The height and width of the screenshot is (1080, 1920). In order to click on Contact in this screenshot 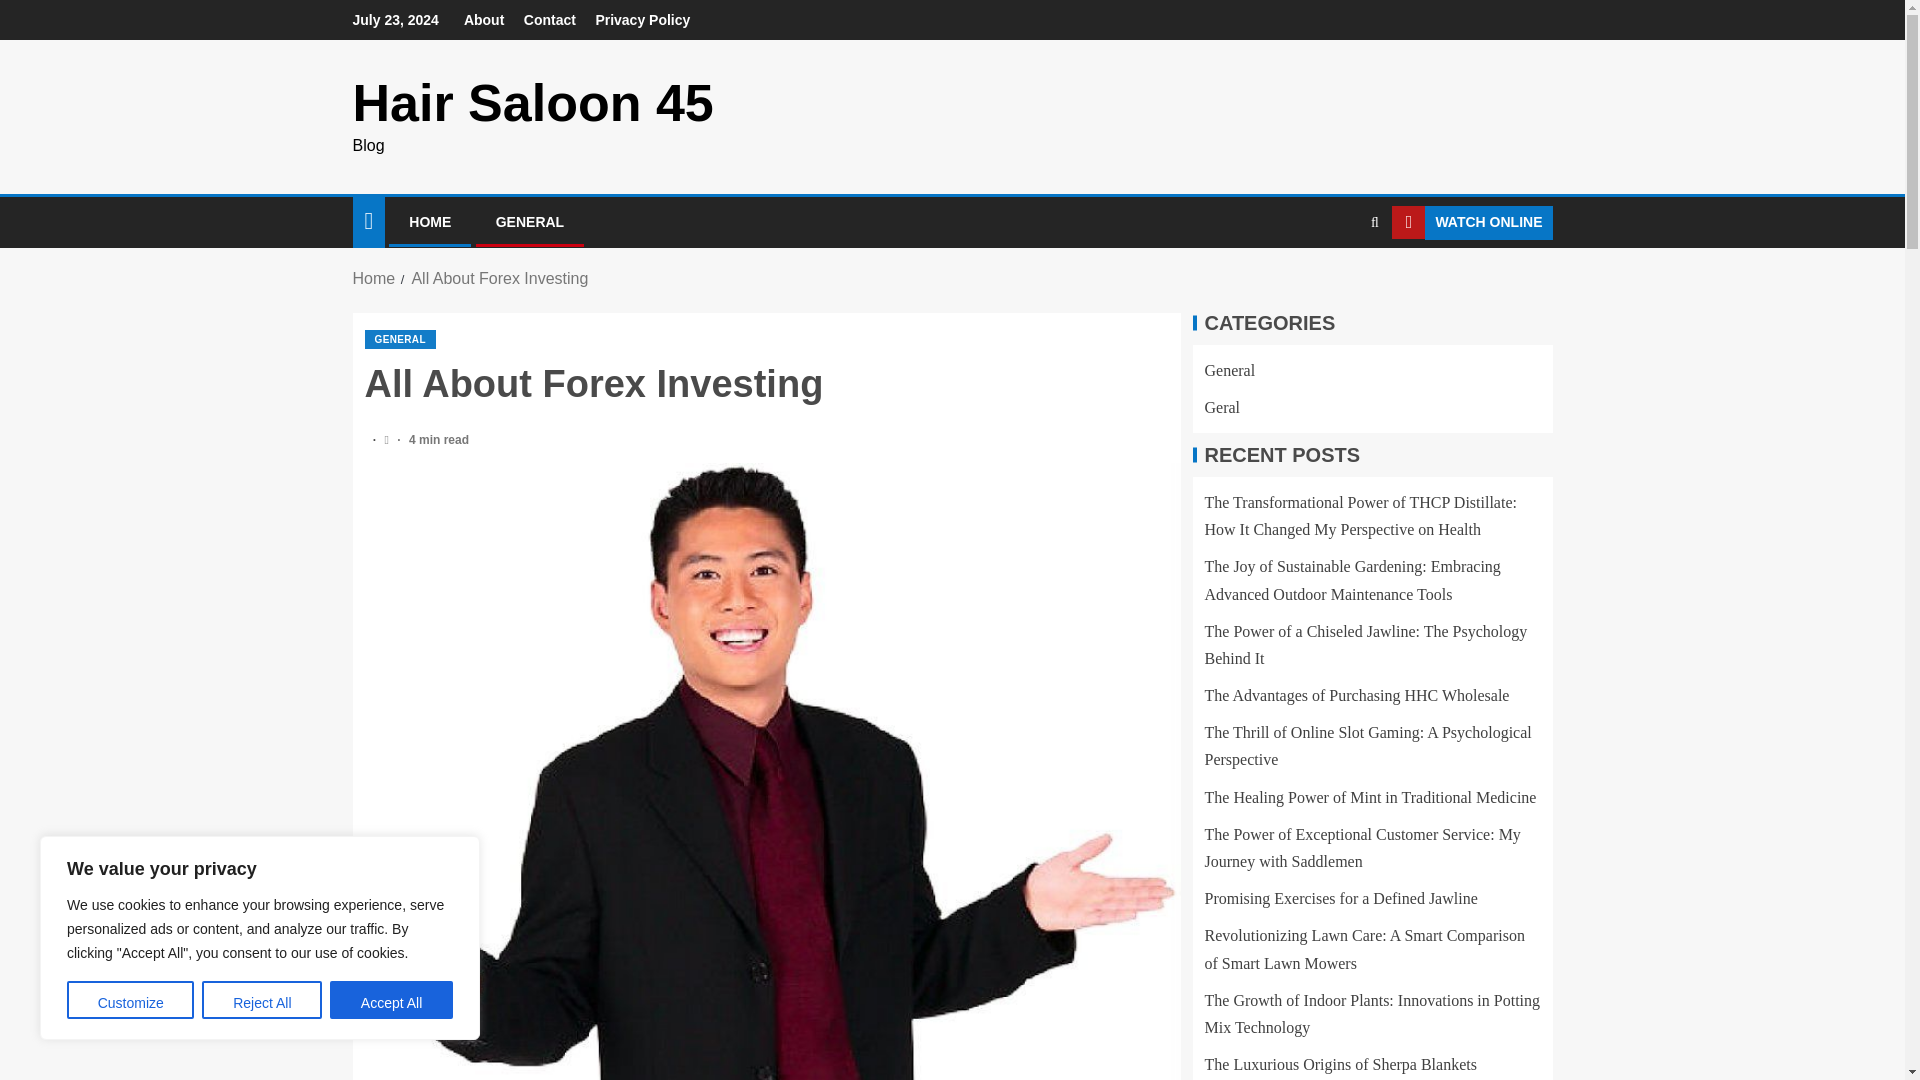, I will do `click(550, 20)`.